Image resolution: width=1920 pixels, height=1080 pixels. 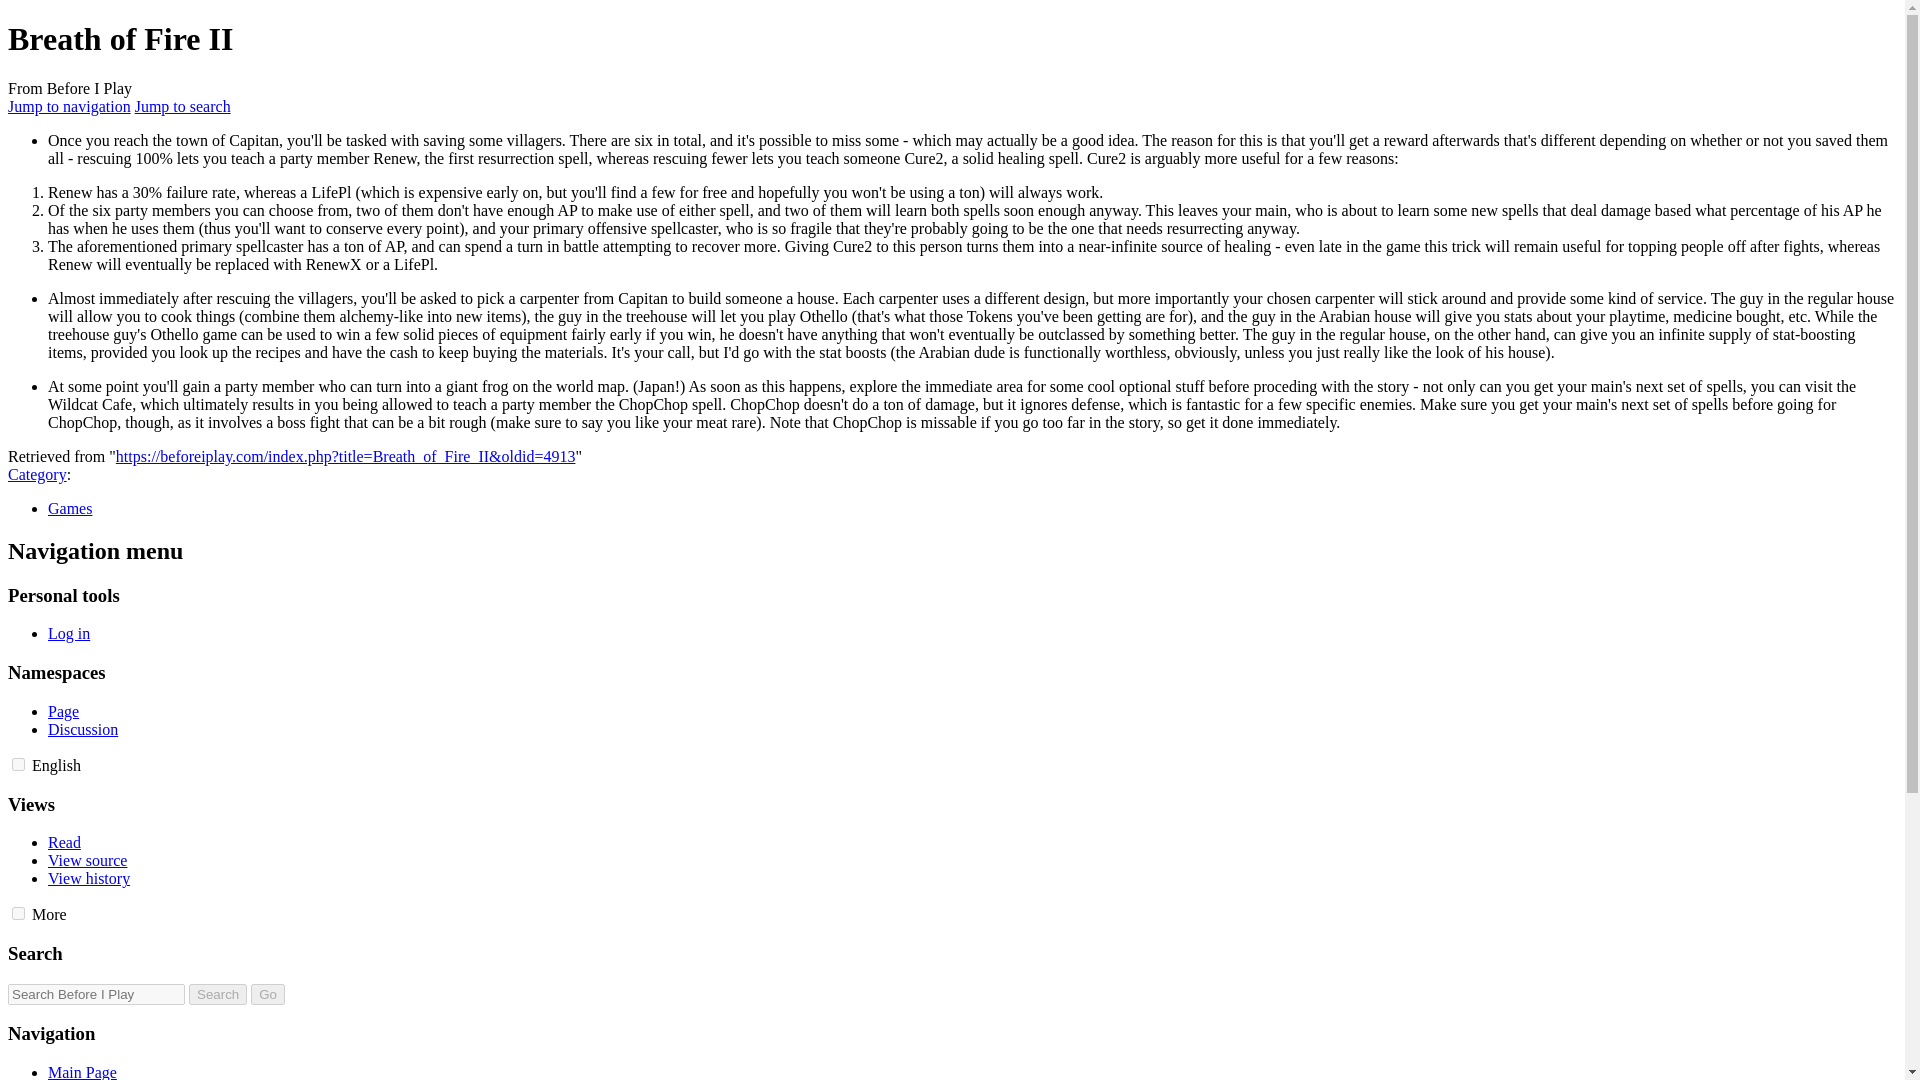 What do you see at coordinates (89, 878) in the screenshot?
I see `View history` at bounding box center [89, 878].